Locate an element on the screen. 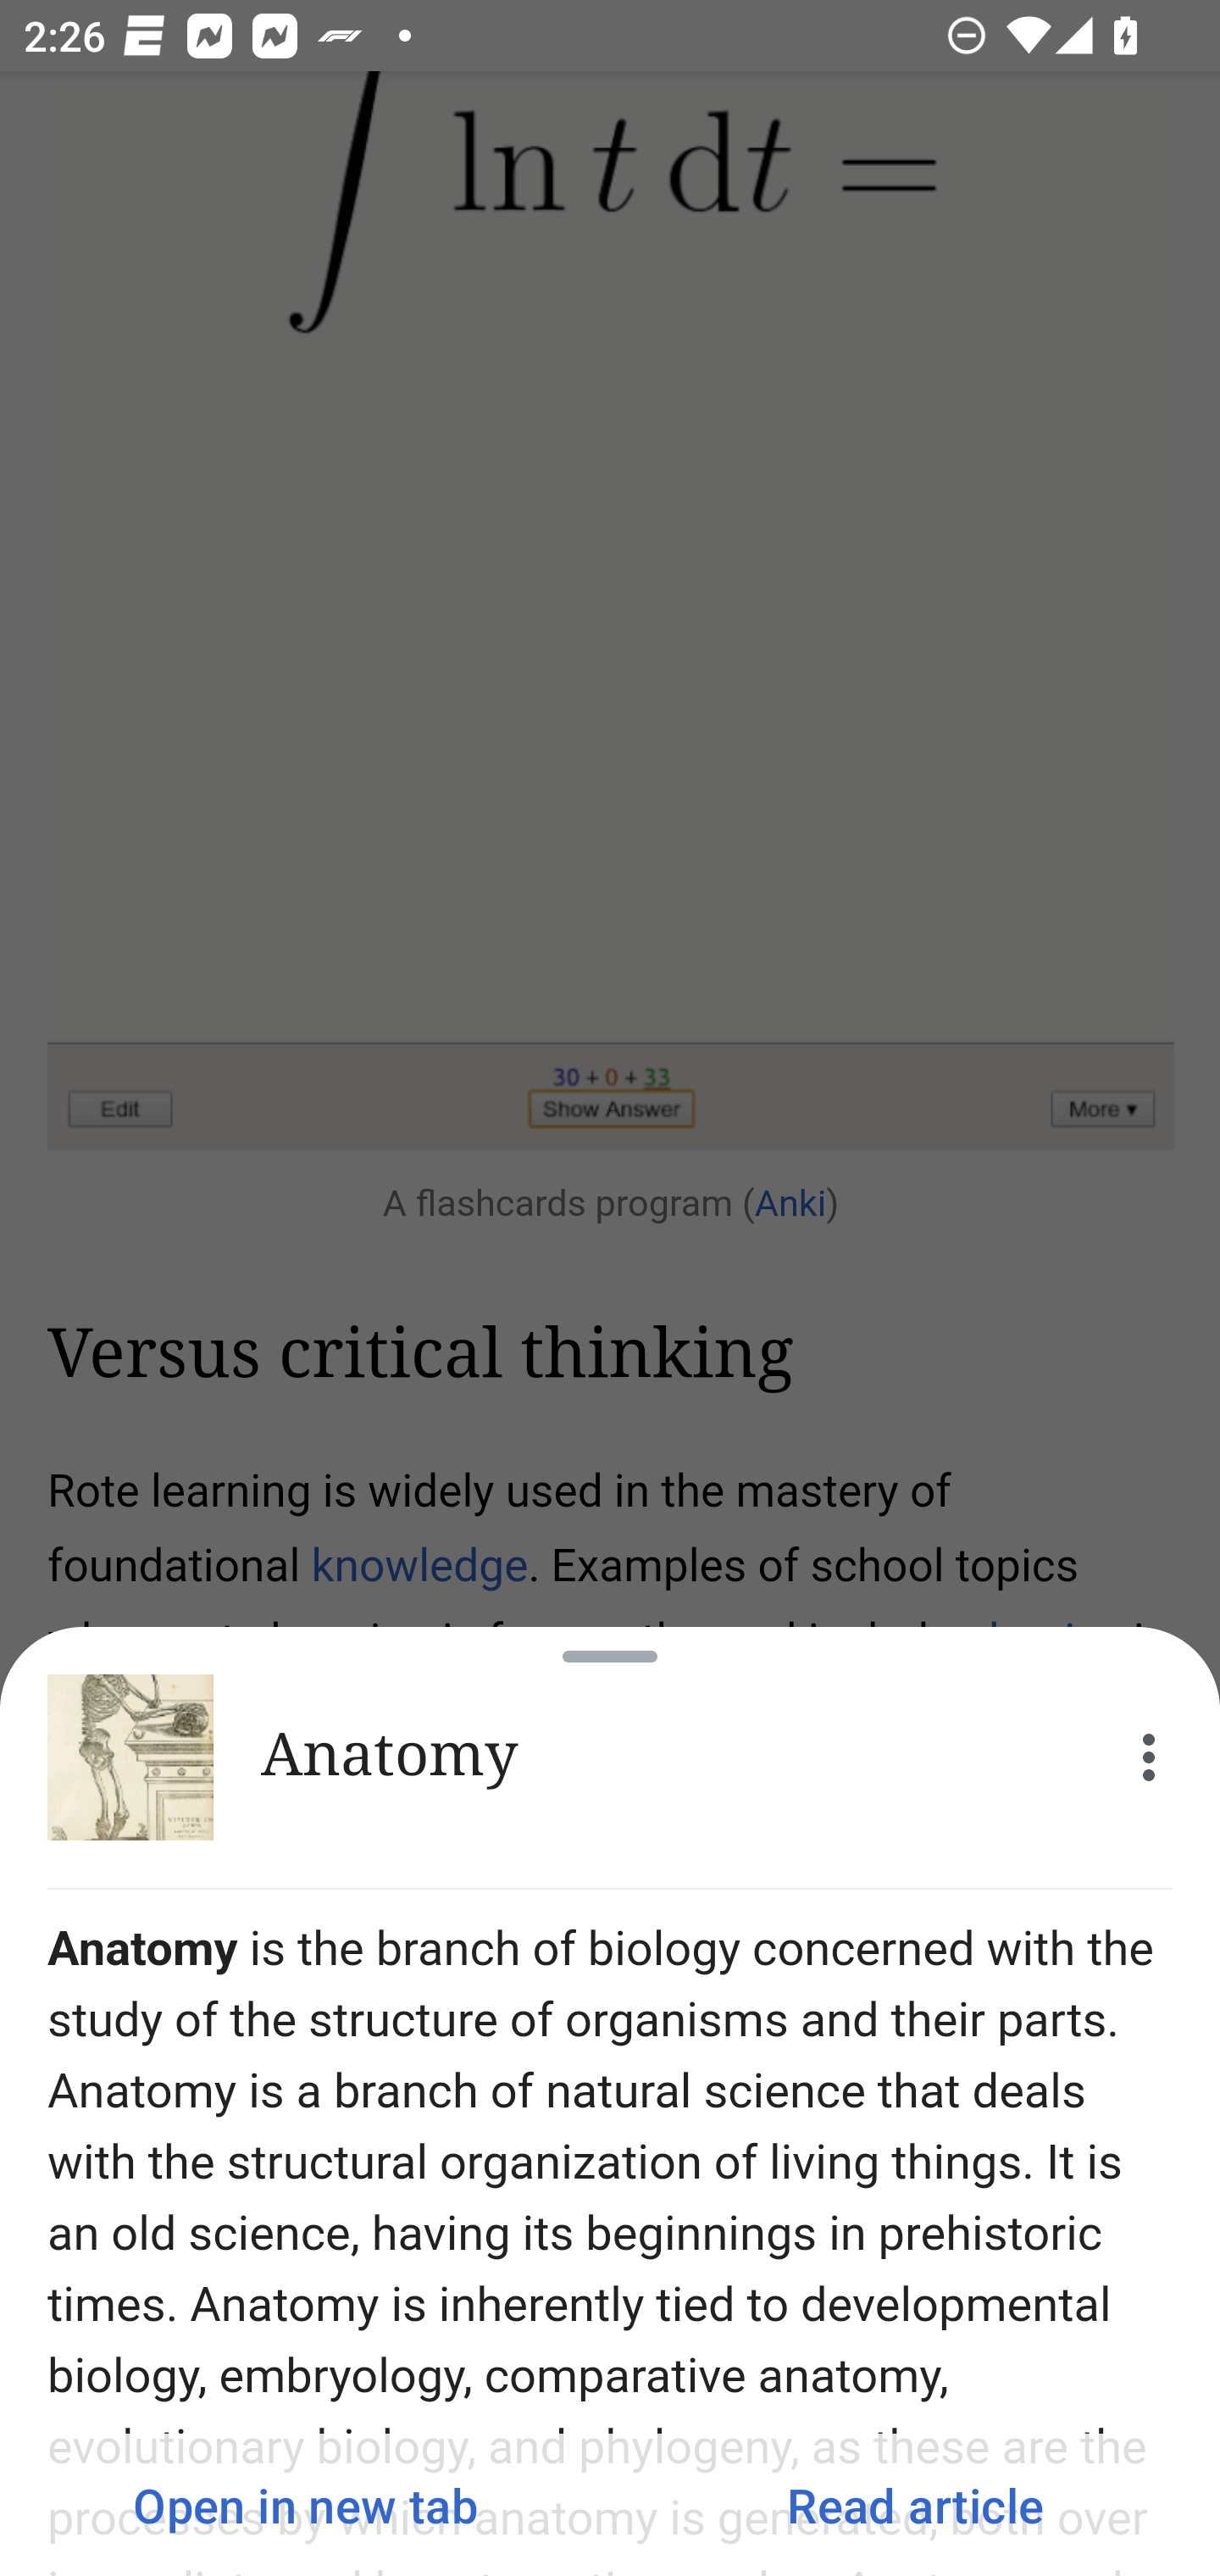  Read article is located at coordinates (915, 2505).